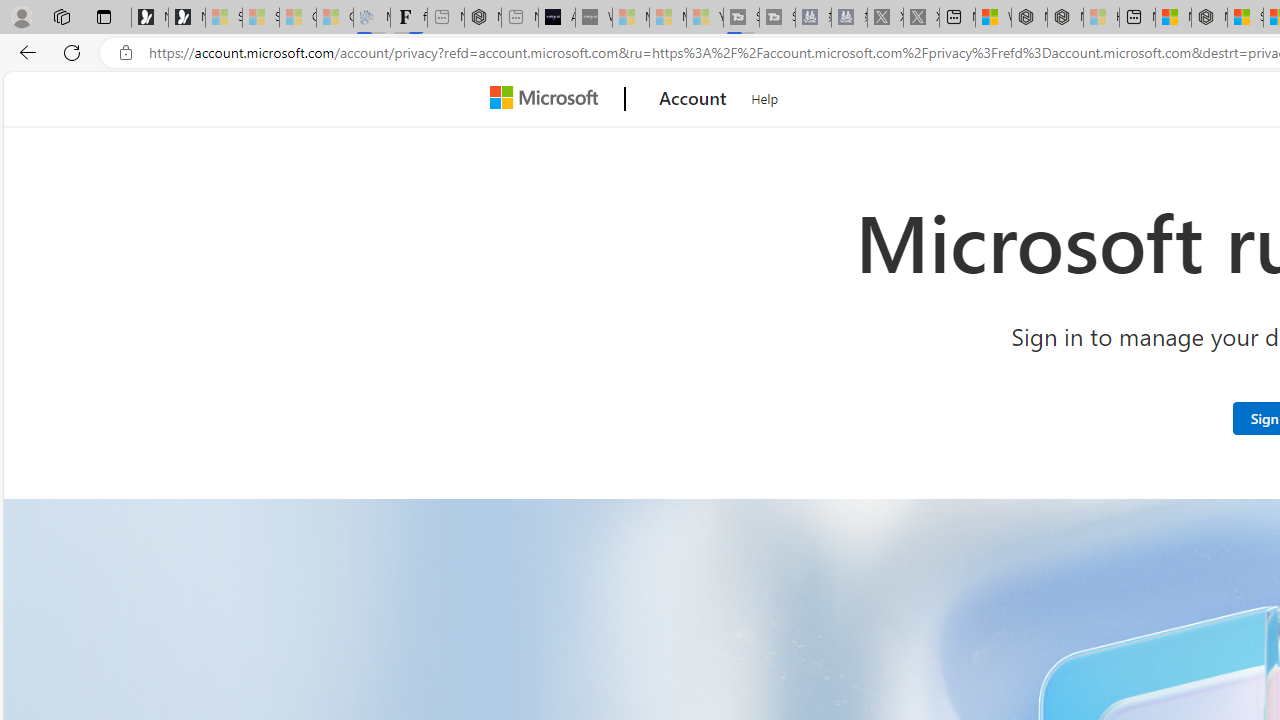 Image resolution: width=1280 pixels, height=720 pixels. I want to click on What's the best AI voice generator? - voice.ai - Sleeping, so click(594, 18).